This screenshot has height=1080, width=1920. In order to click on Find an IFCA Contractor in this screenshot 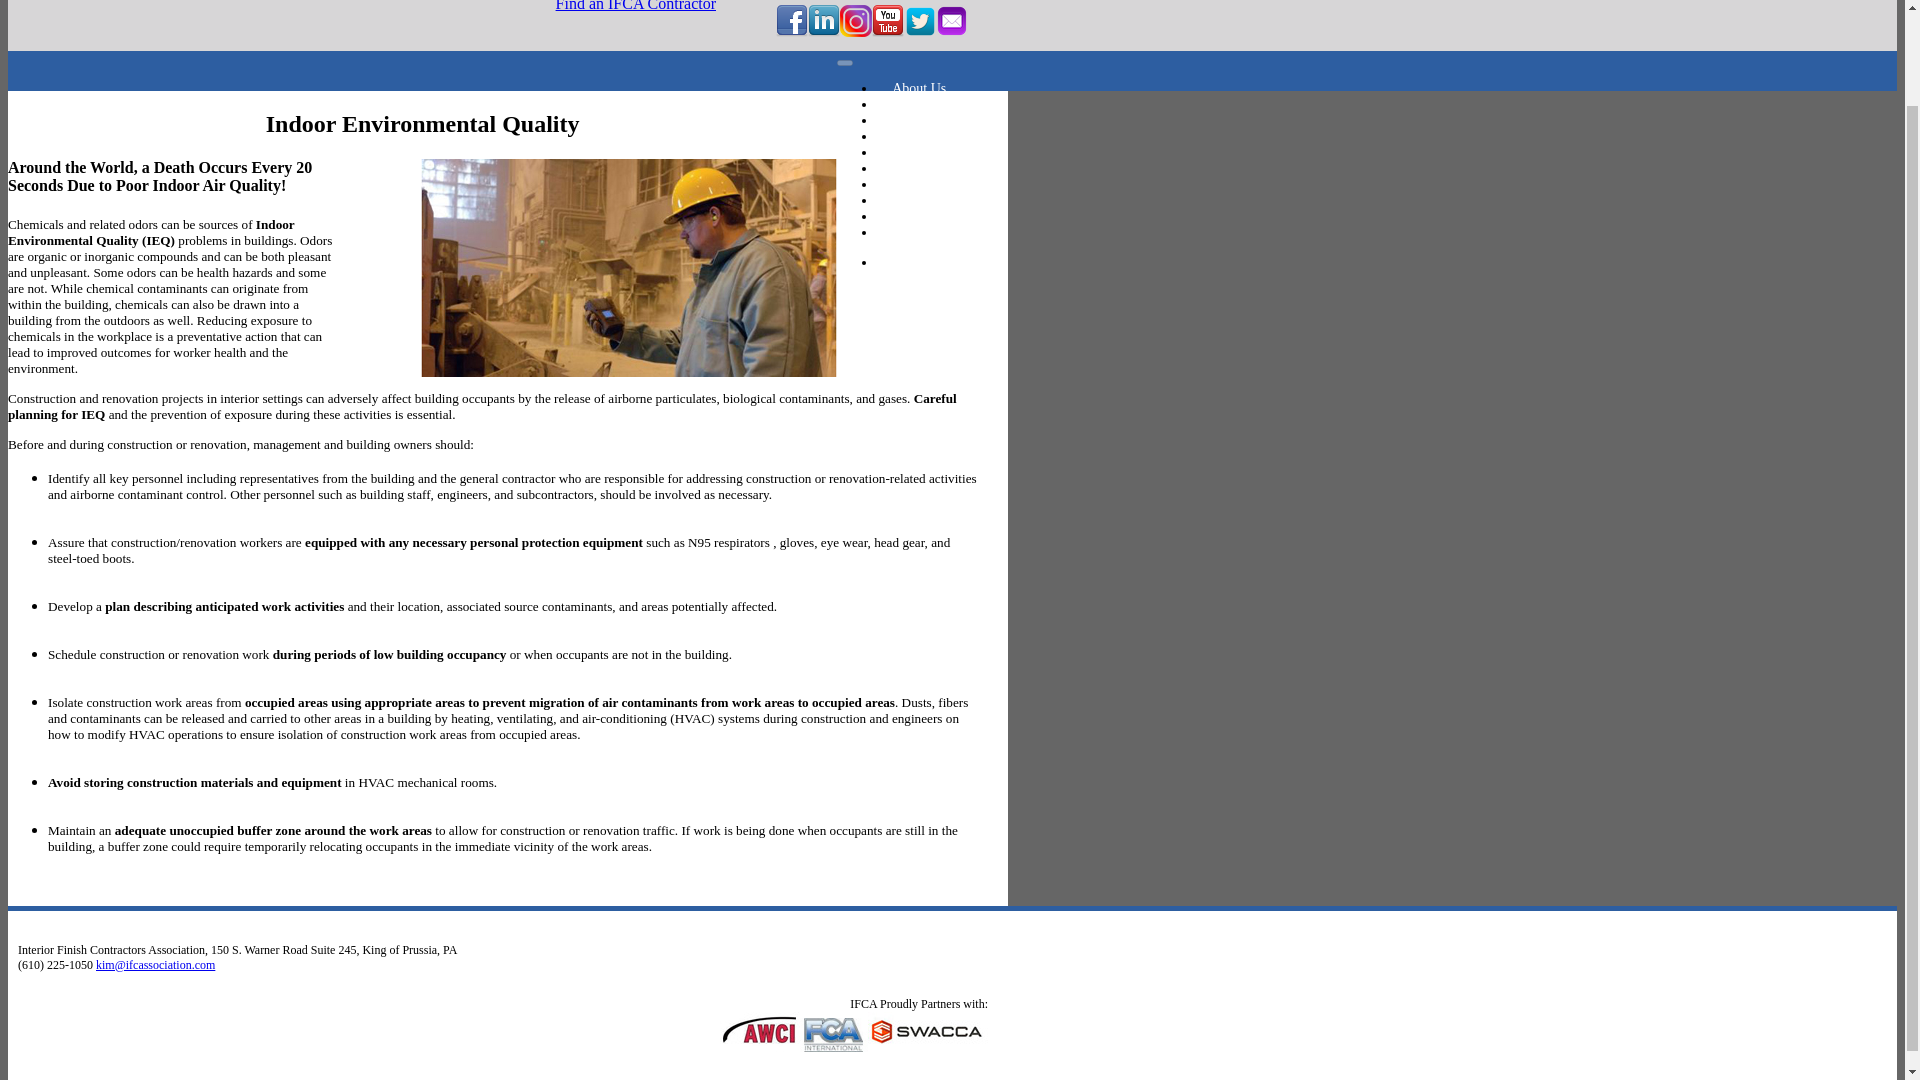, I will do `click(636, 14)`.